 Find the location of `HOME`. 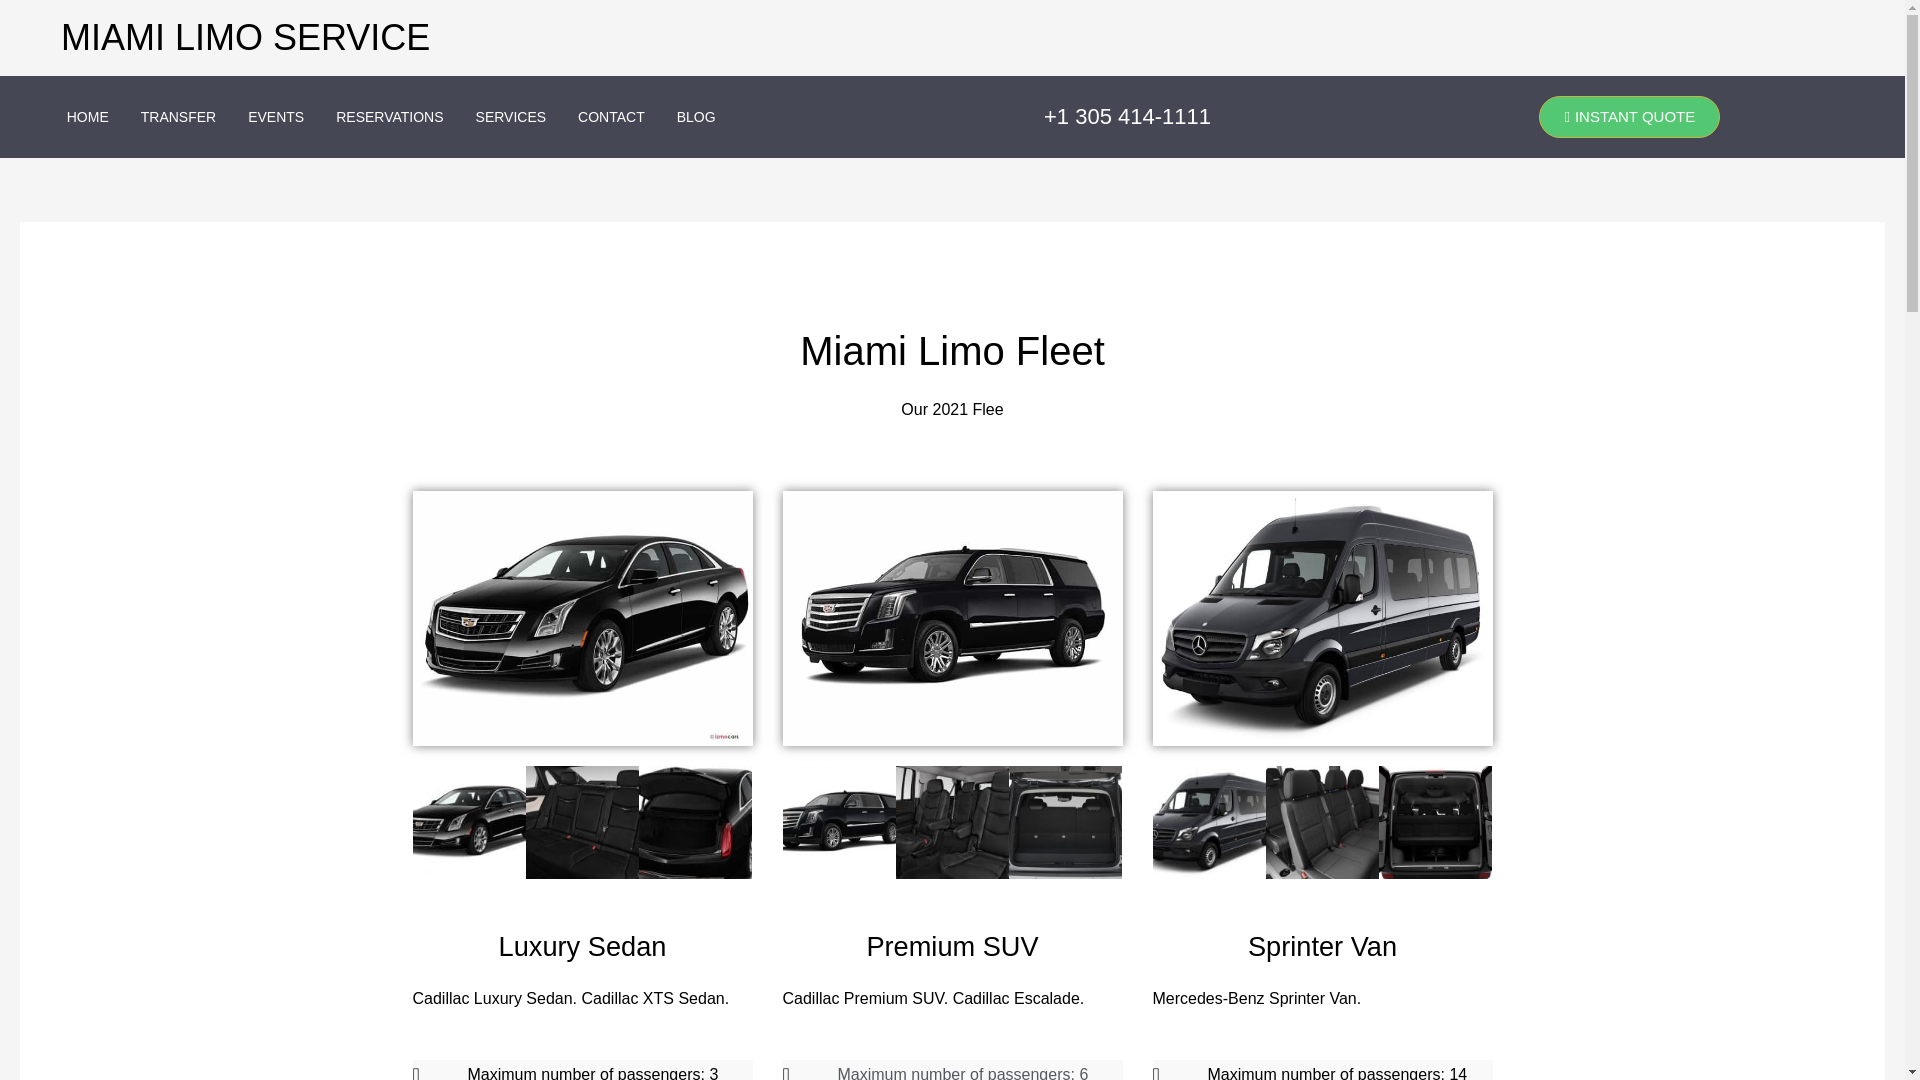

HOME is located at coordinates (88, 117).